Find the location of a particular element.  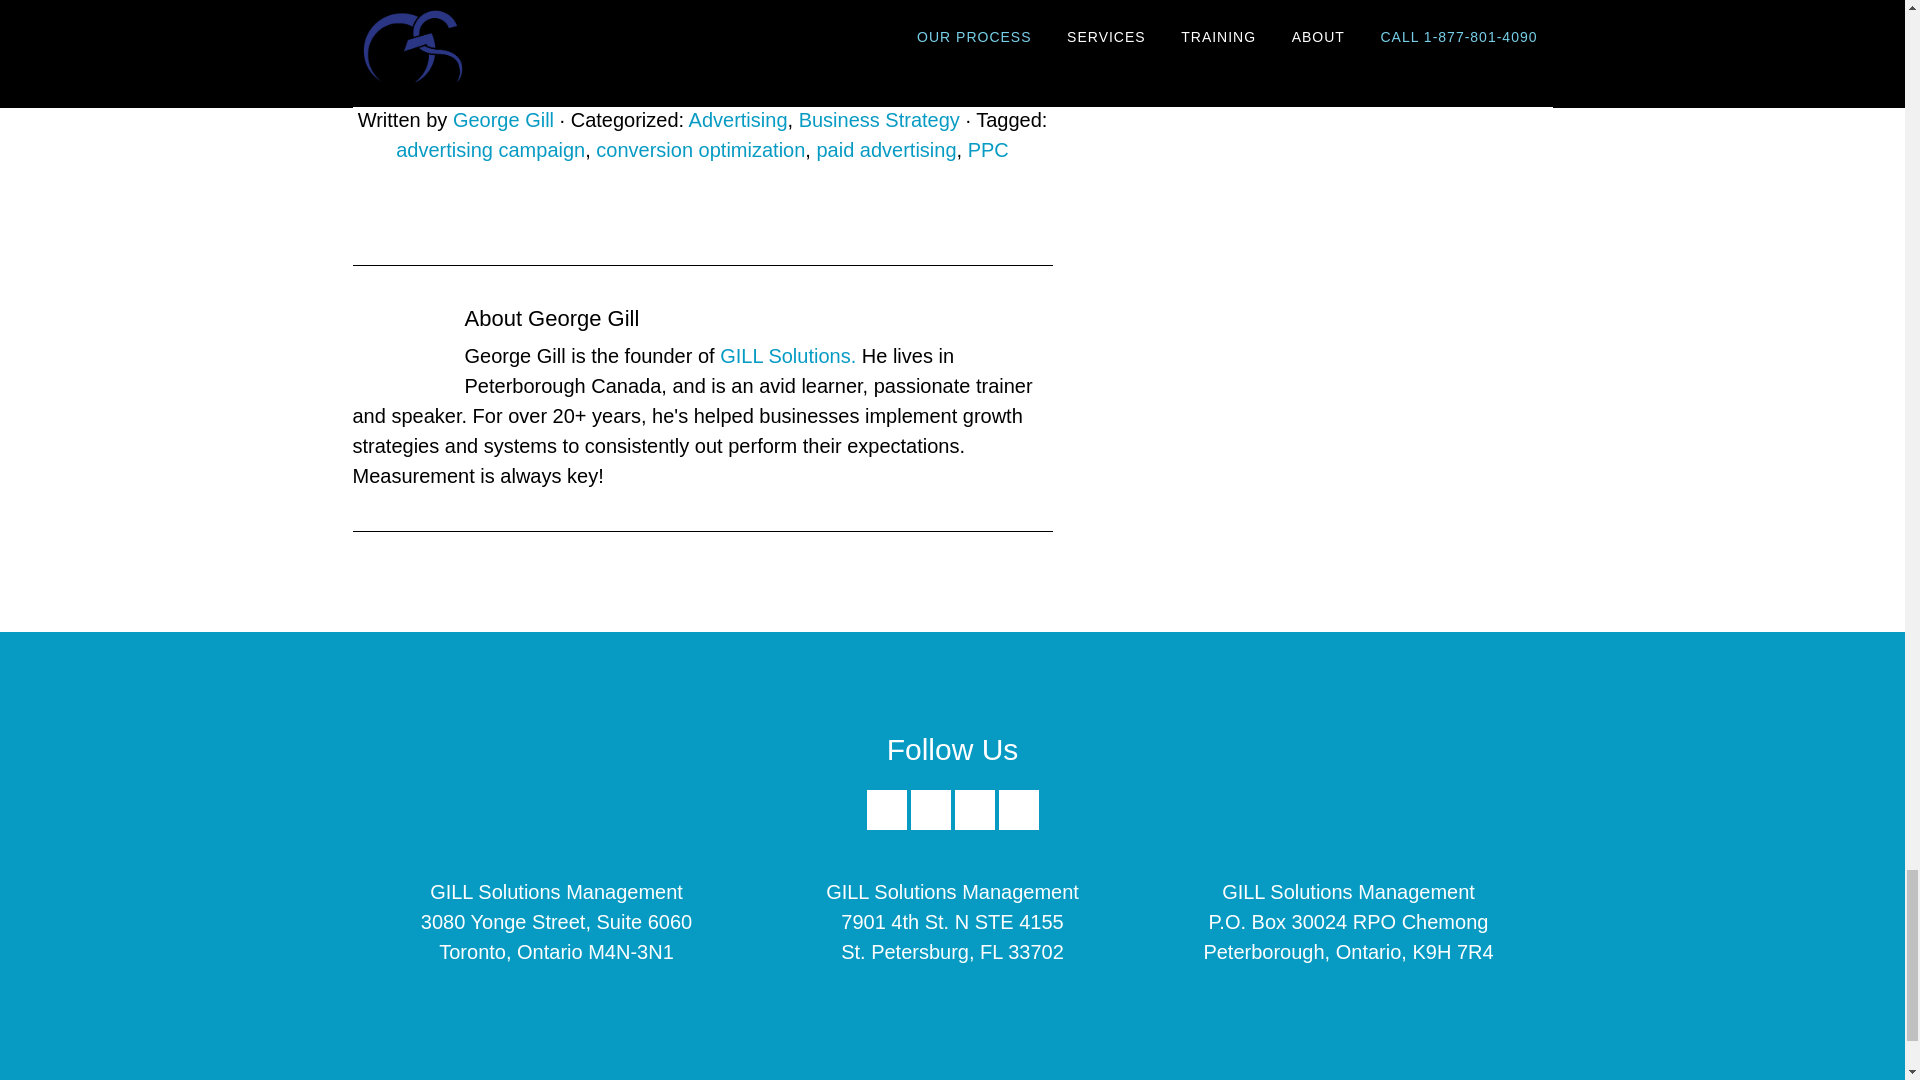

LinkedIn is located at coordinates (930, 810).